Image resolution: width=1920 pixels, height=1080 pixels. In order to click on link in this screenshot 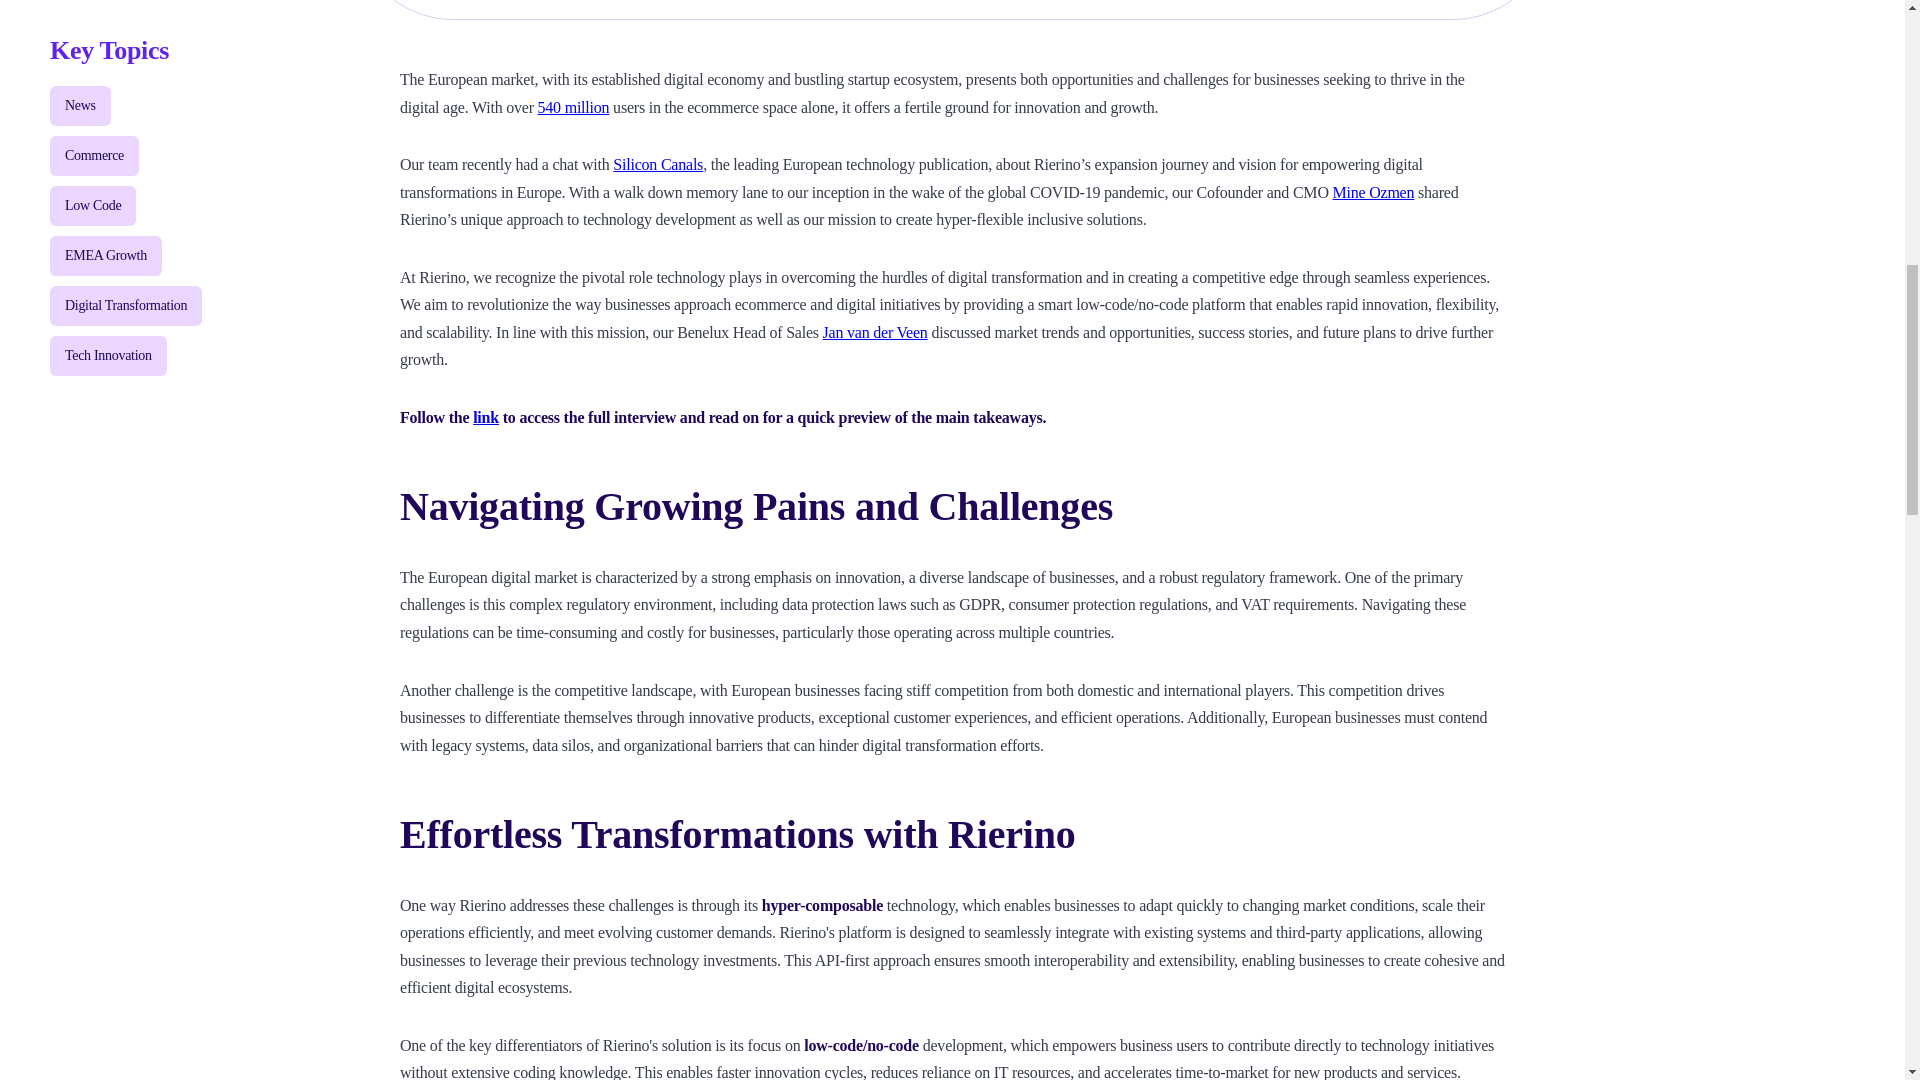, I will do `click(486, 417)`.